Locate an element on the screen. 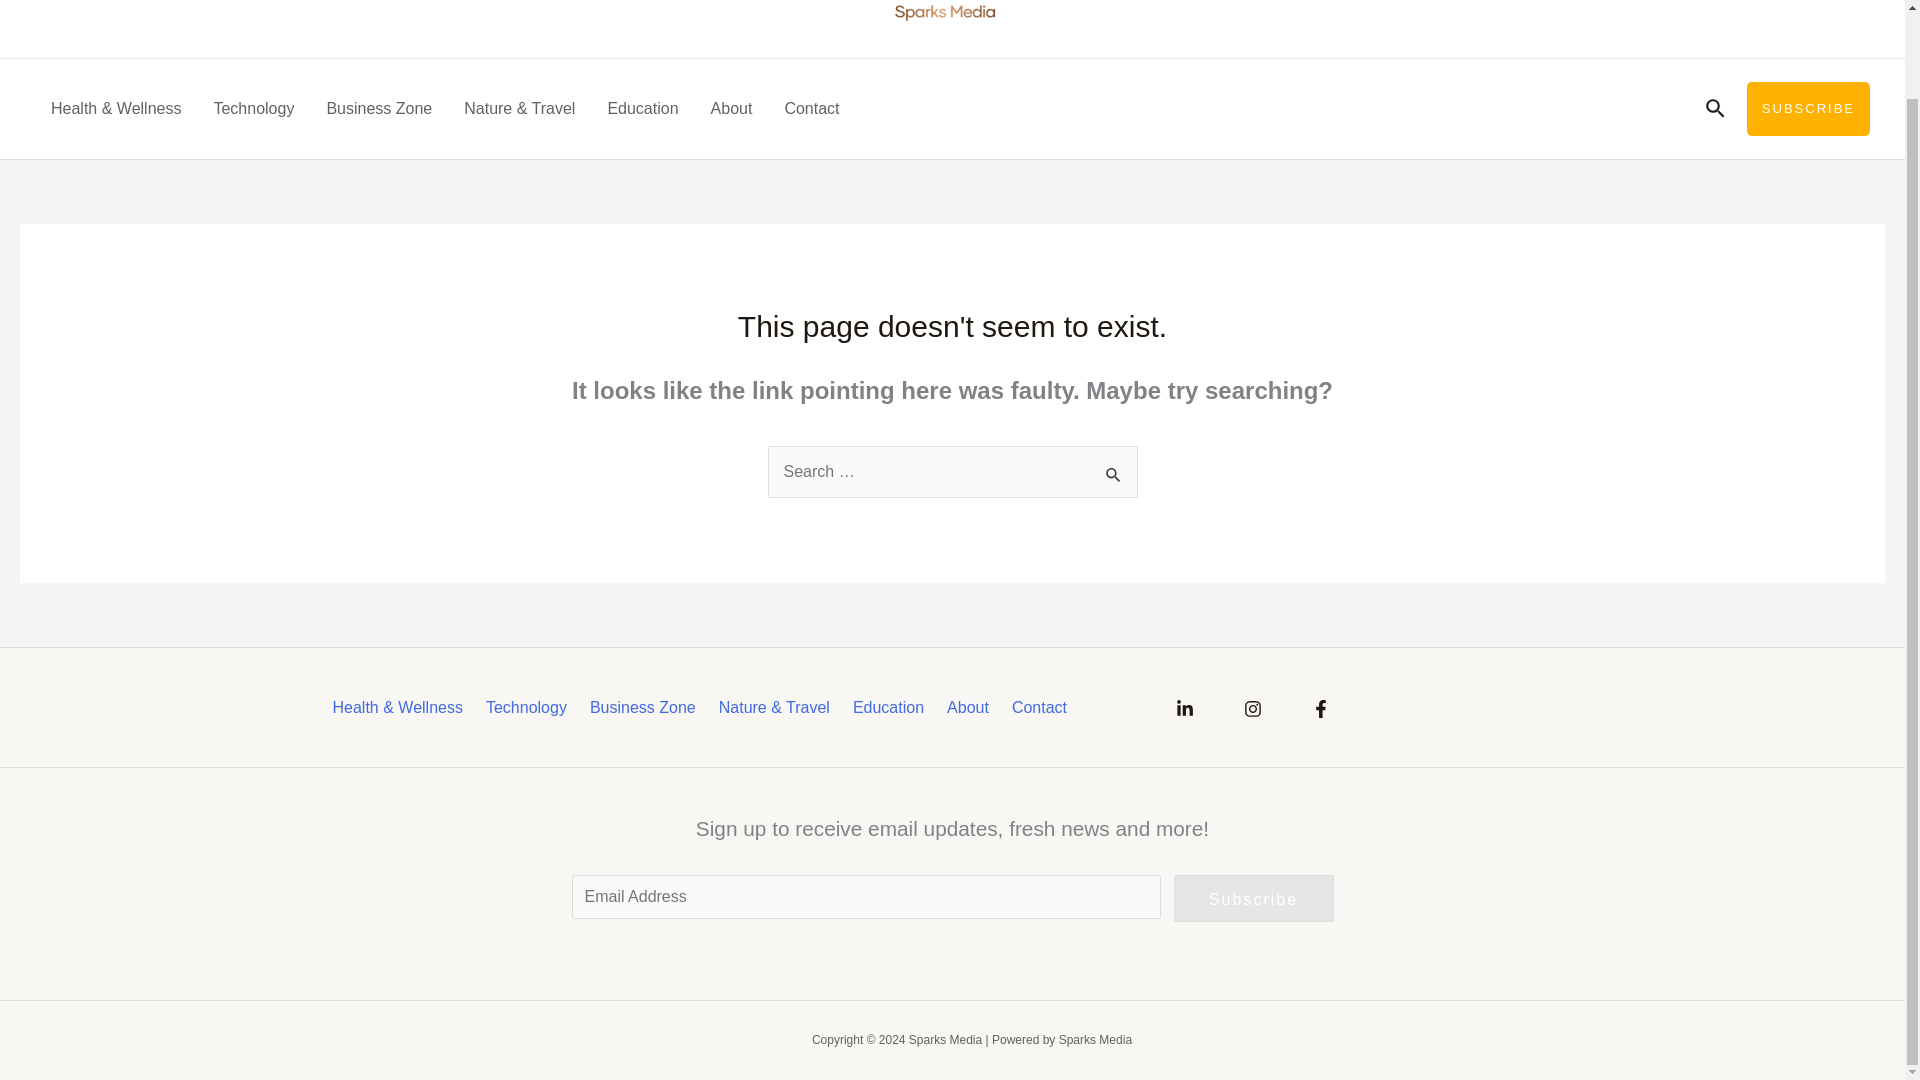  Technology is located at coordinates (530, 708).